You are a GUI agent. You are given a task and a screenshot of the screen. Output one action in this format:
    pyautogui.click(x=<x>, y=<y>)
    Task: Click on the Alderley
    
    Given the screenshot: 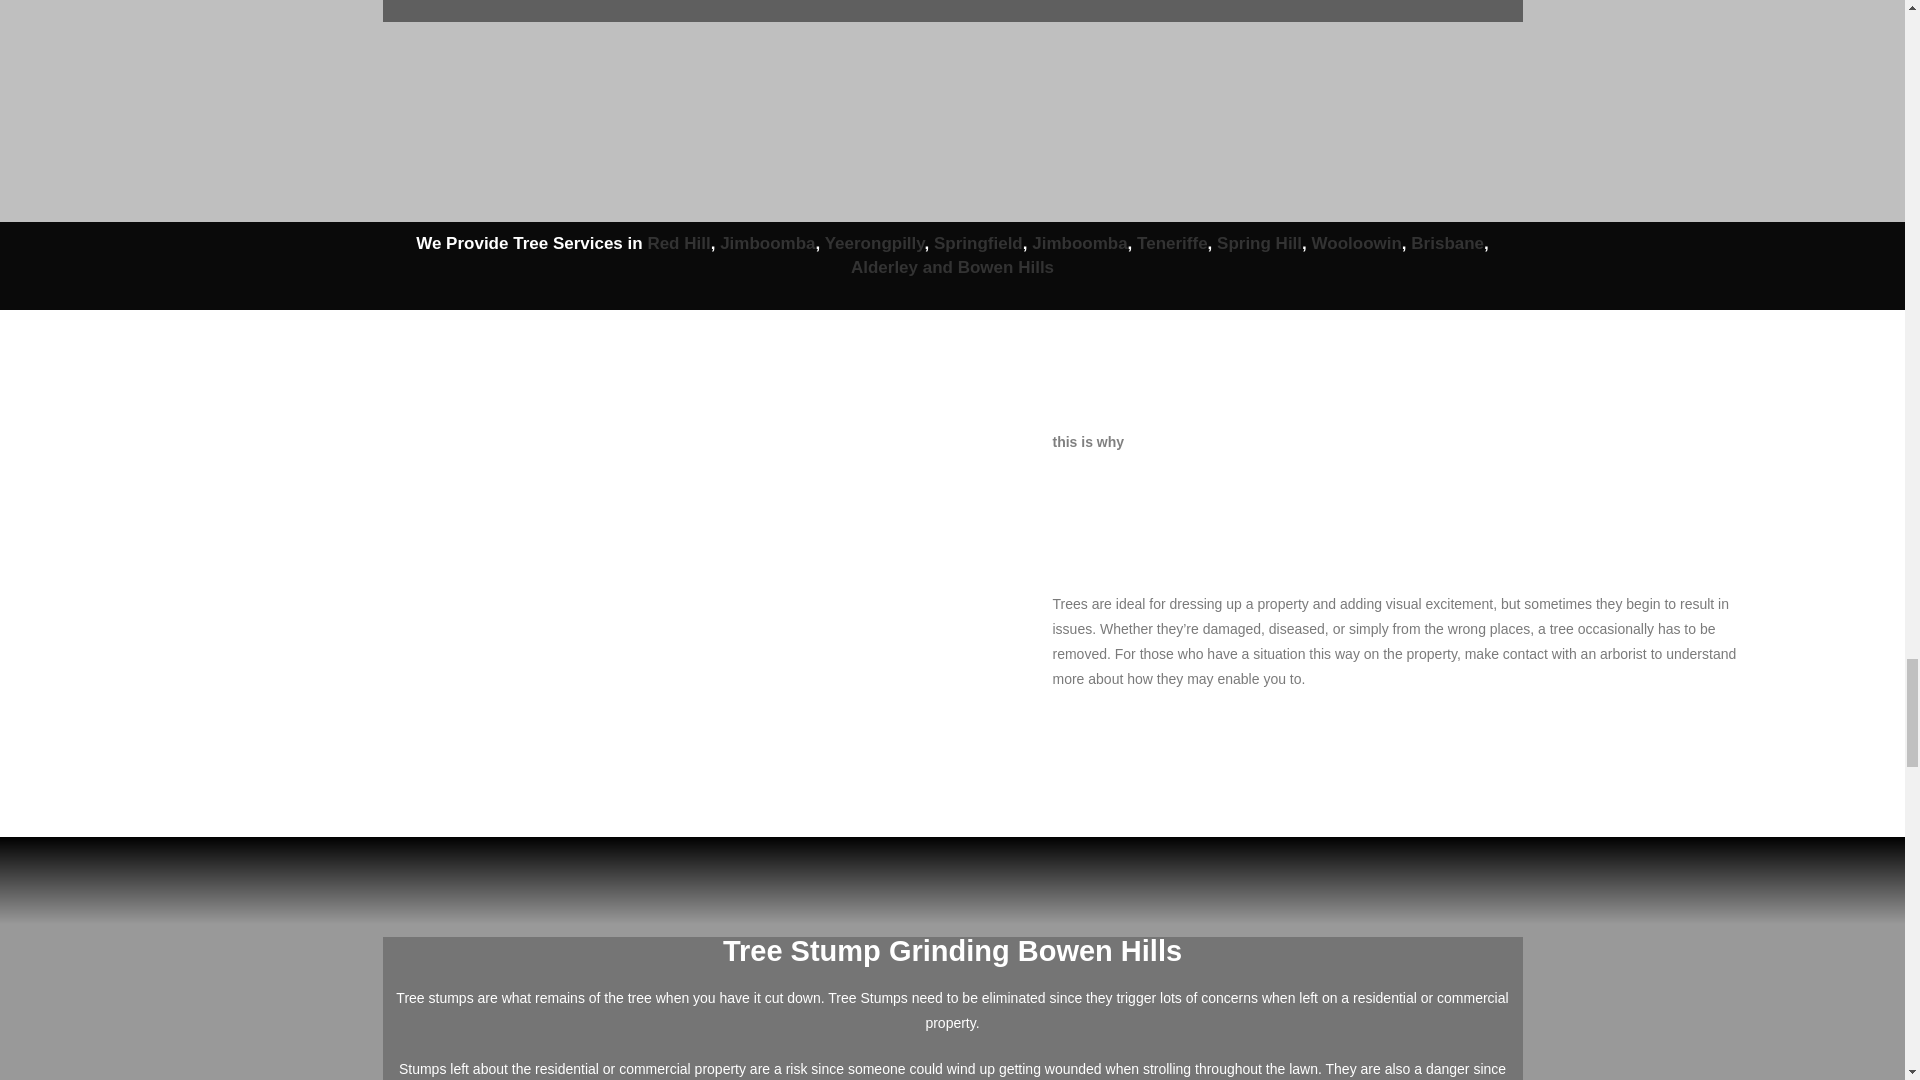 What is the action you would take?
    pyautogui.click(x=884, y=267)
    